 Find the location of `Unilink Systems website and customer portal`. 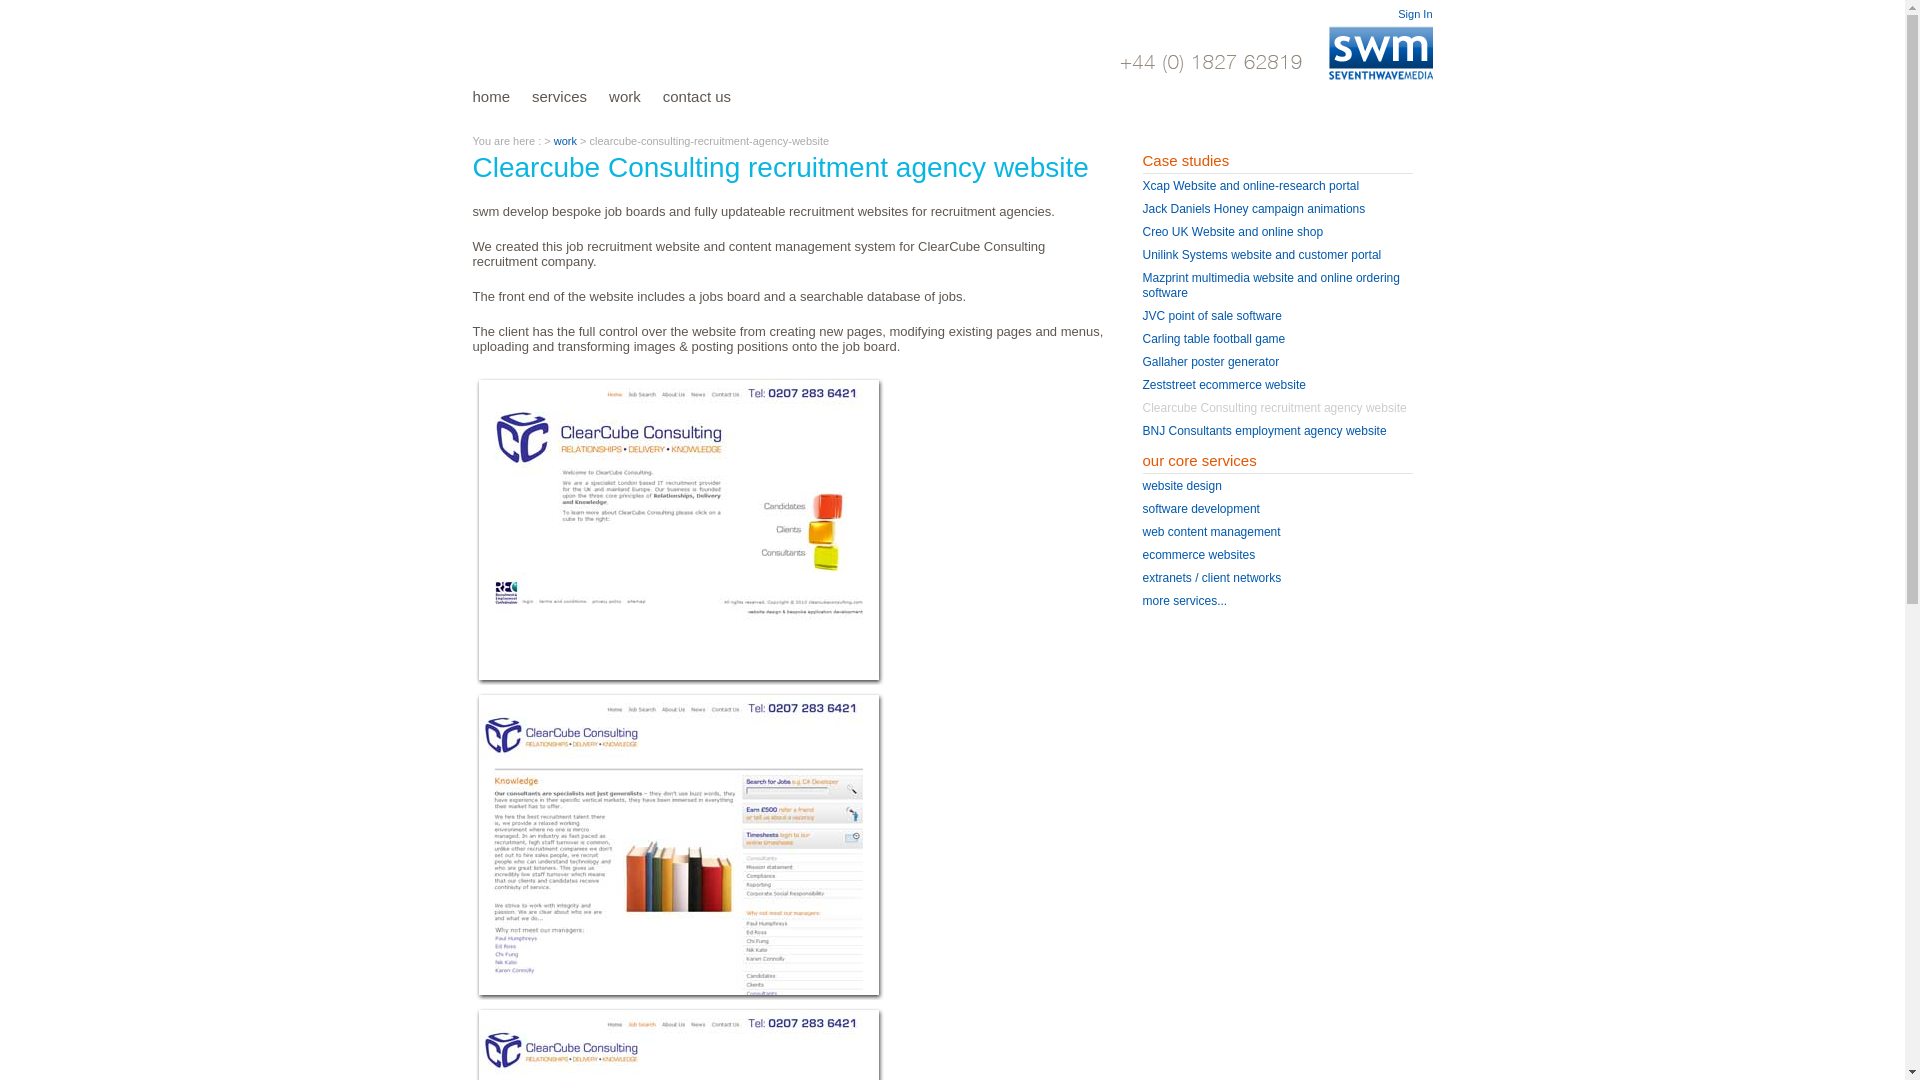

Unilink Systems website and customer portal is located at coordinates (1261, 255).